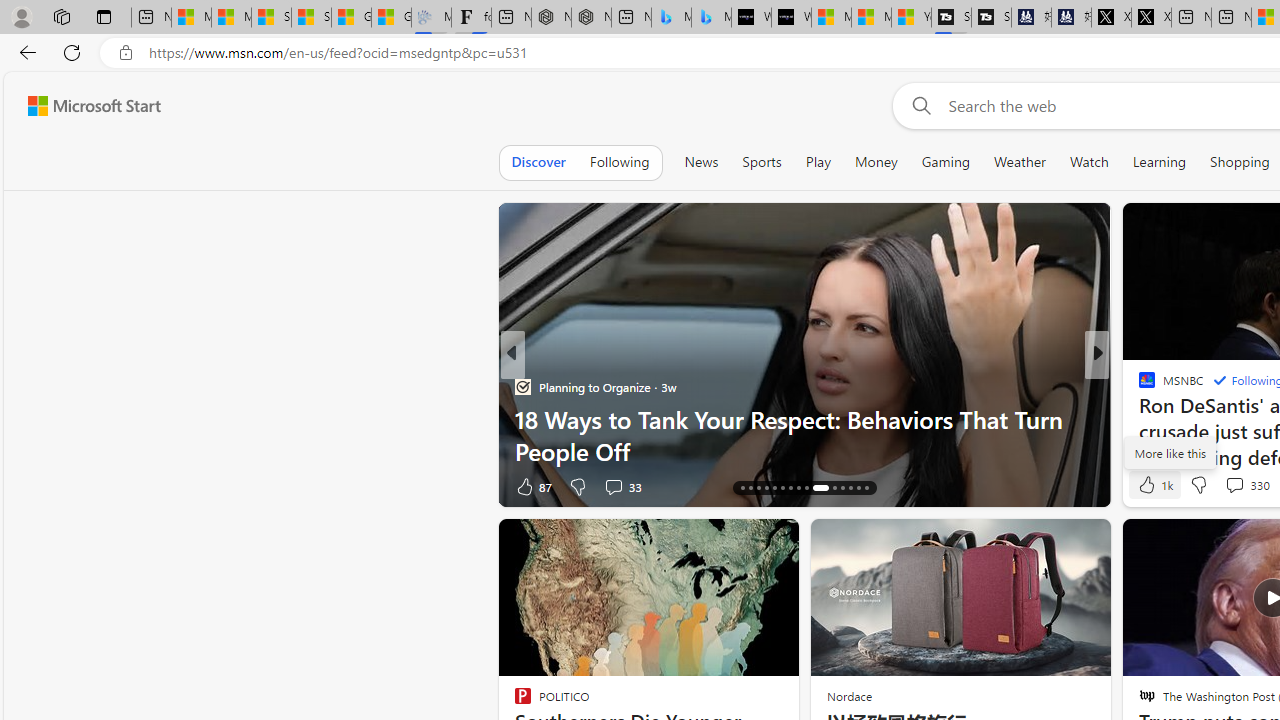  I want to click on AutomationID: tab-27, so click(842, 488).